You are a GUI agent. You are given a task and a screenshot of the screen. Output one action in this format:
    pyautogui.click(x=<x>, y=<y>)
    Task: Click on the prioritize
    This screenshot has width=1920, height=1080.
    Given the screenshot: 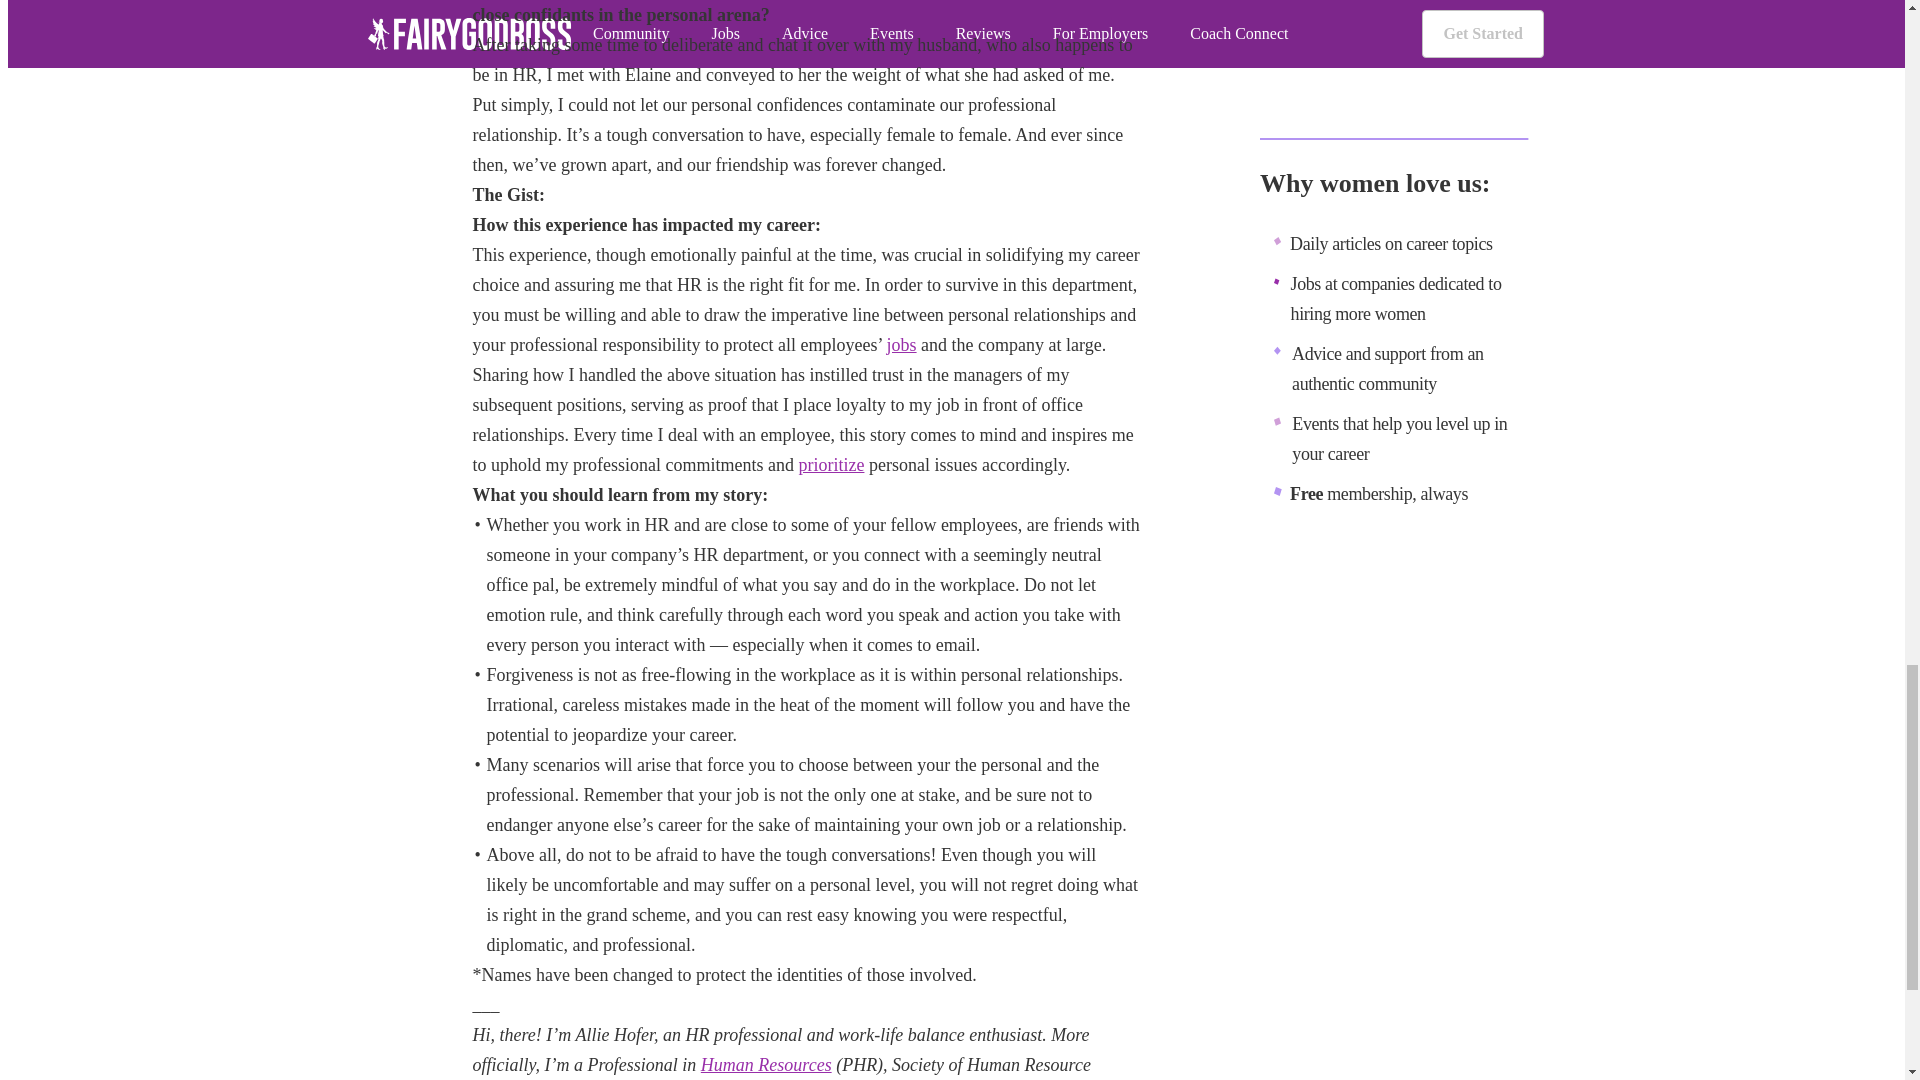 What is the action you would take?
    pyautogui.click(x=831, y=464)
    